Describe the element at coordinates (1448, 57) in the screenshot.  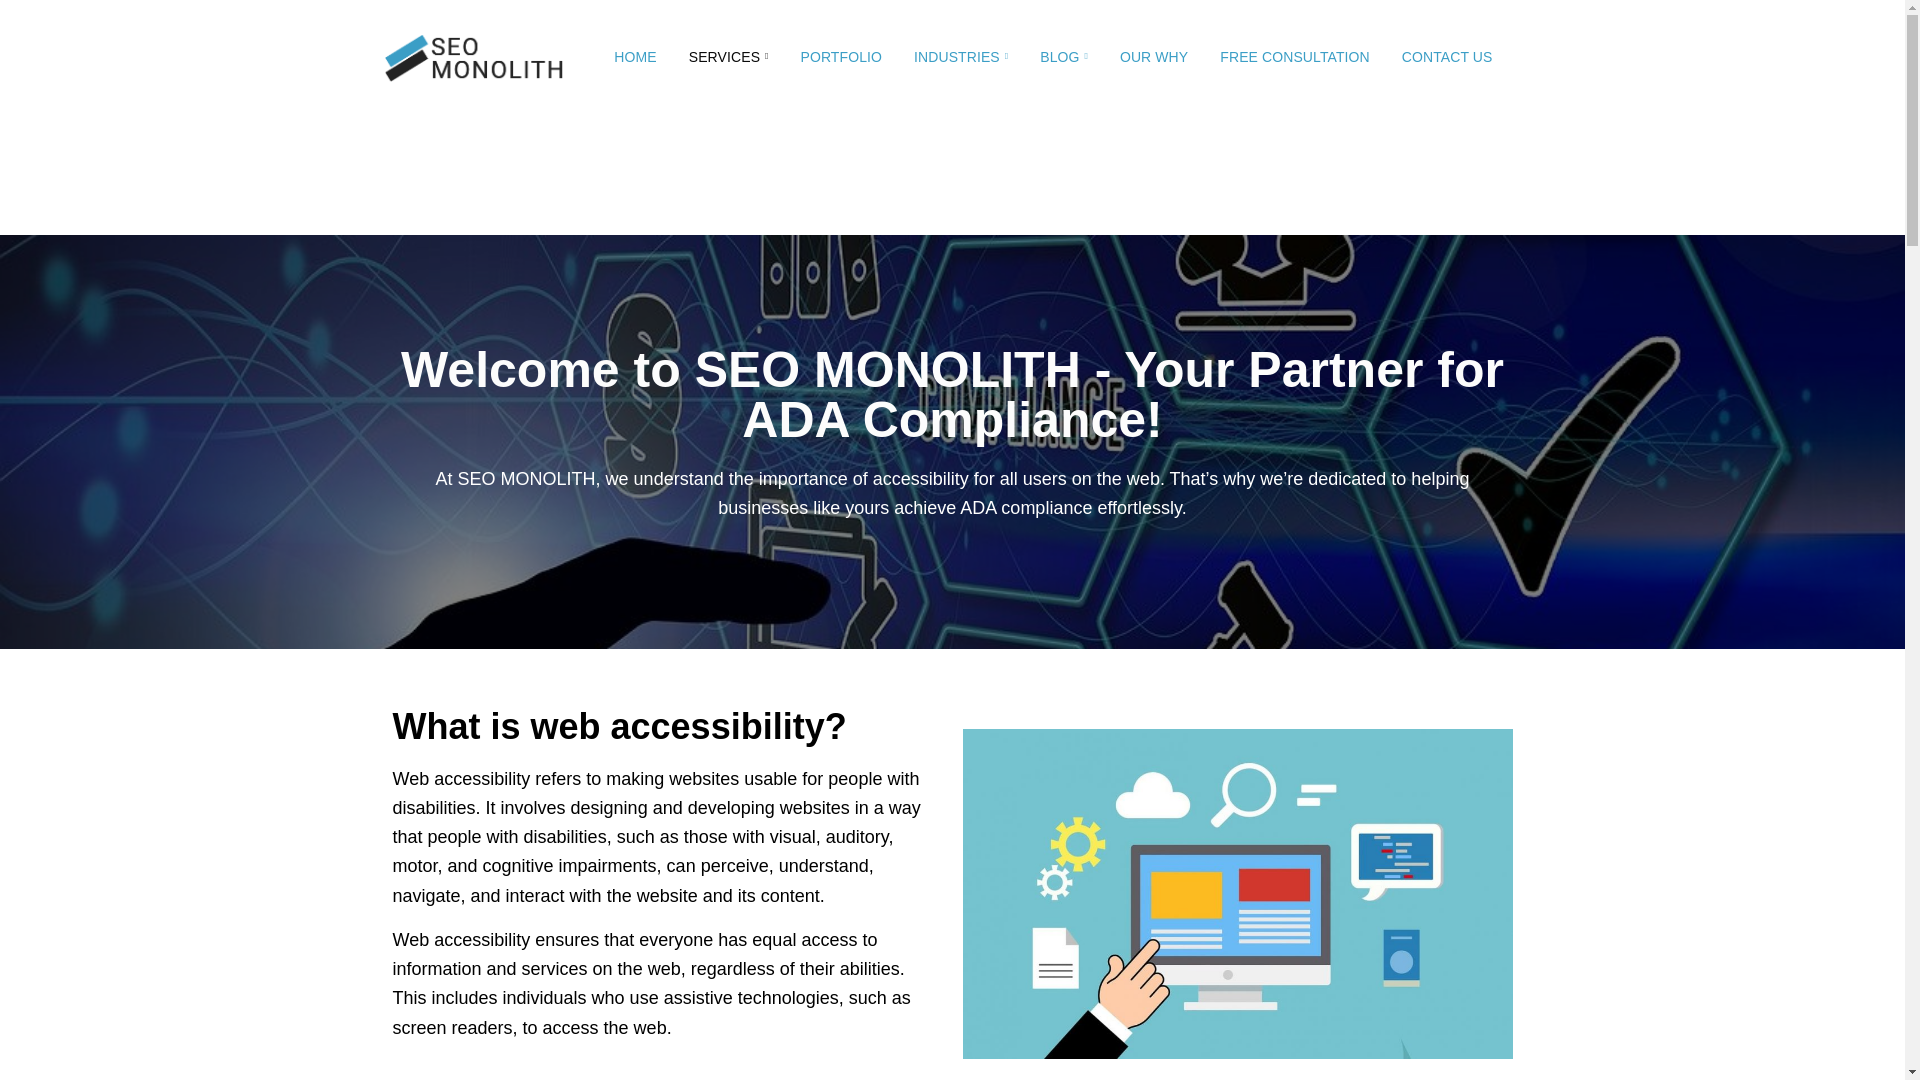
I see `CONTACT US` at that location.